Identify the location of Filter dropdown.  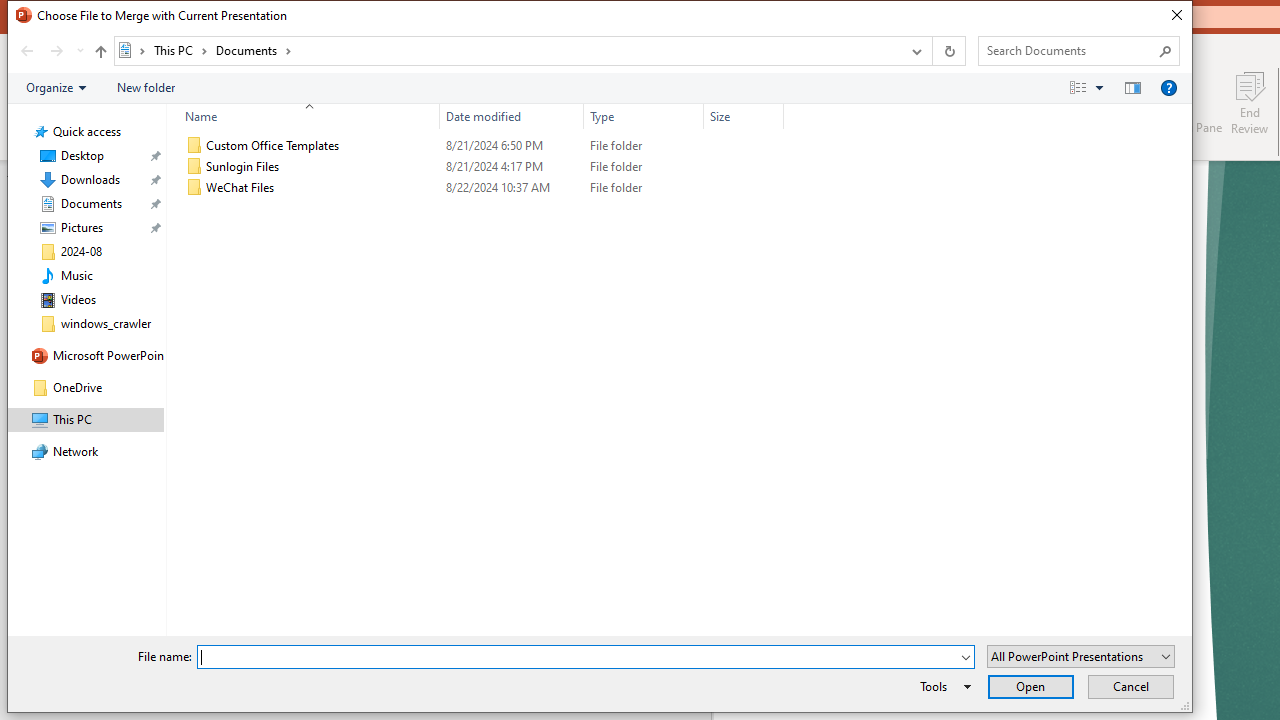
(776, 116).